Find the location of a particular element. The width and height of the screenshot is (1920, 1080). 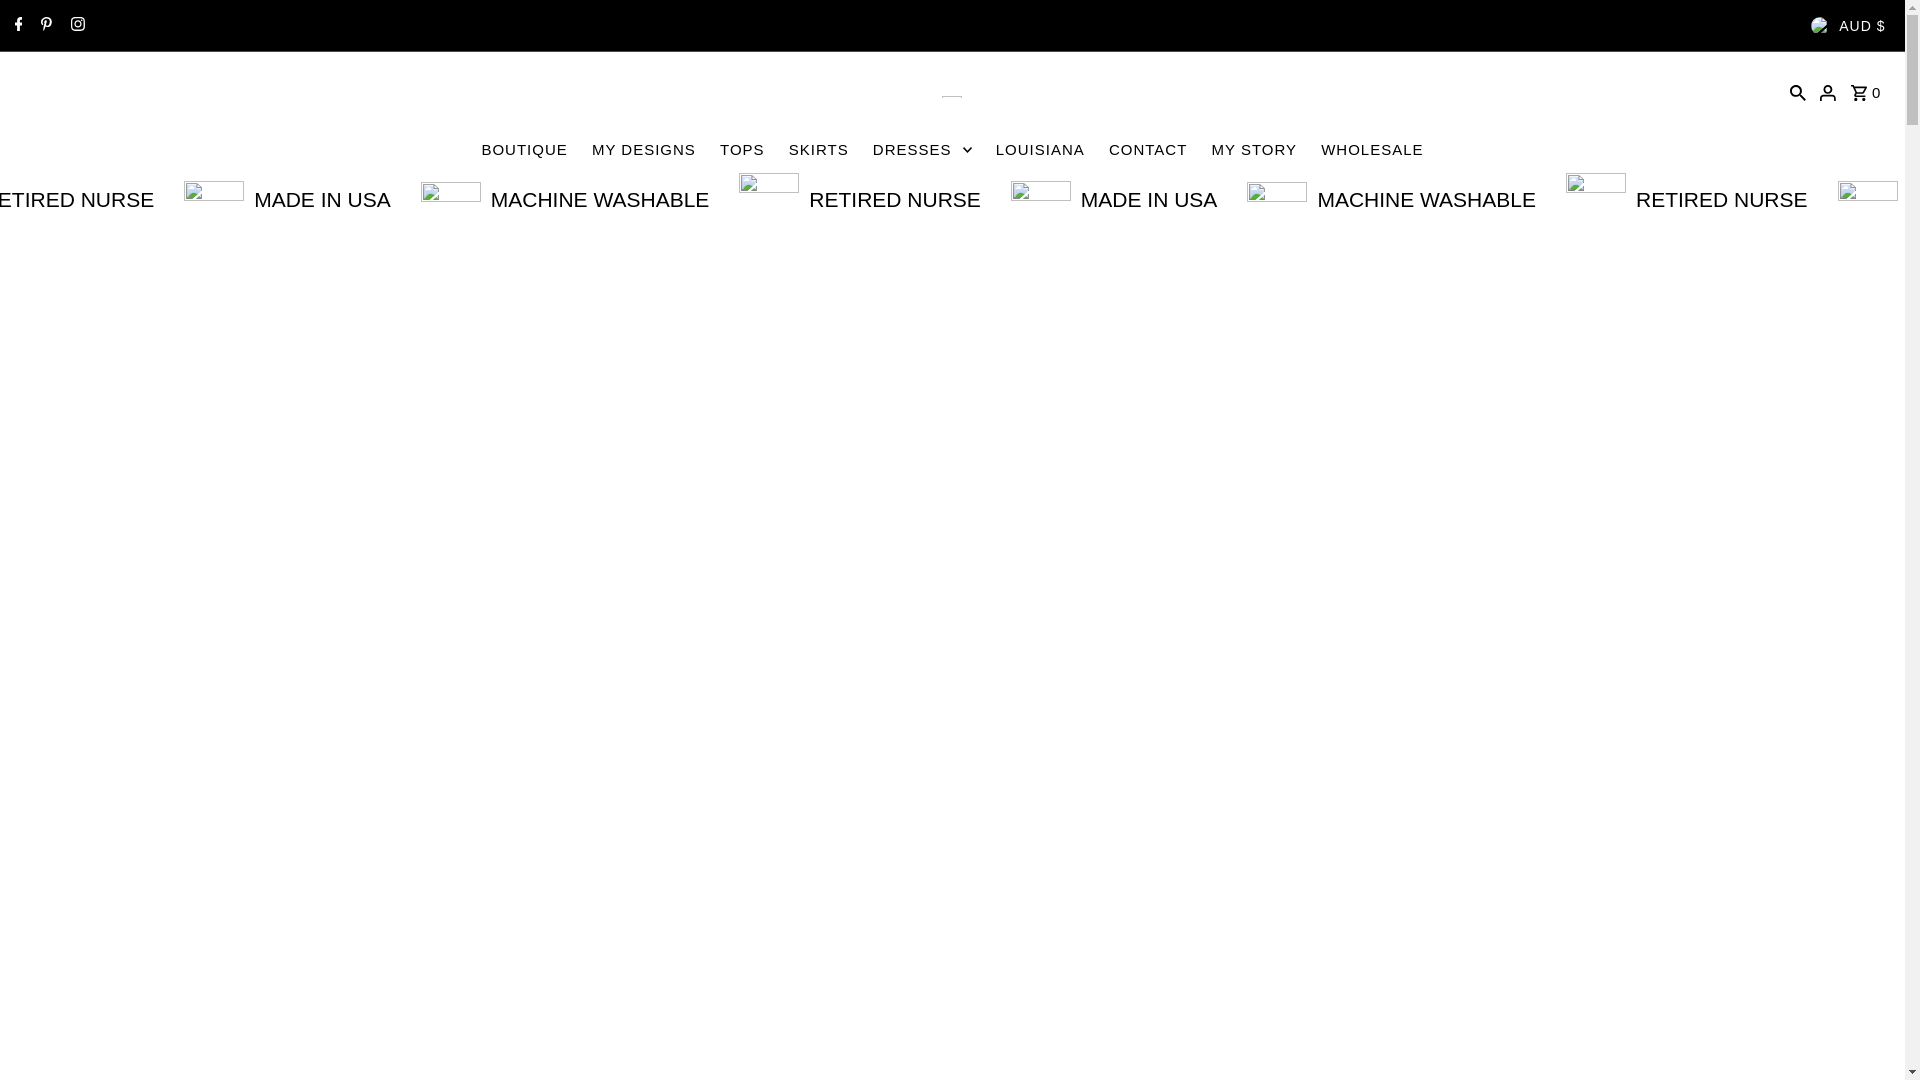

MADE IN USA is located at coordinates (1374, 199).